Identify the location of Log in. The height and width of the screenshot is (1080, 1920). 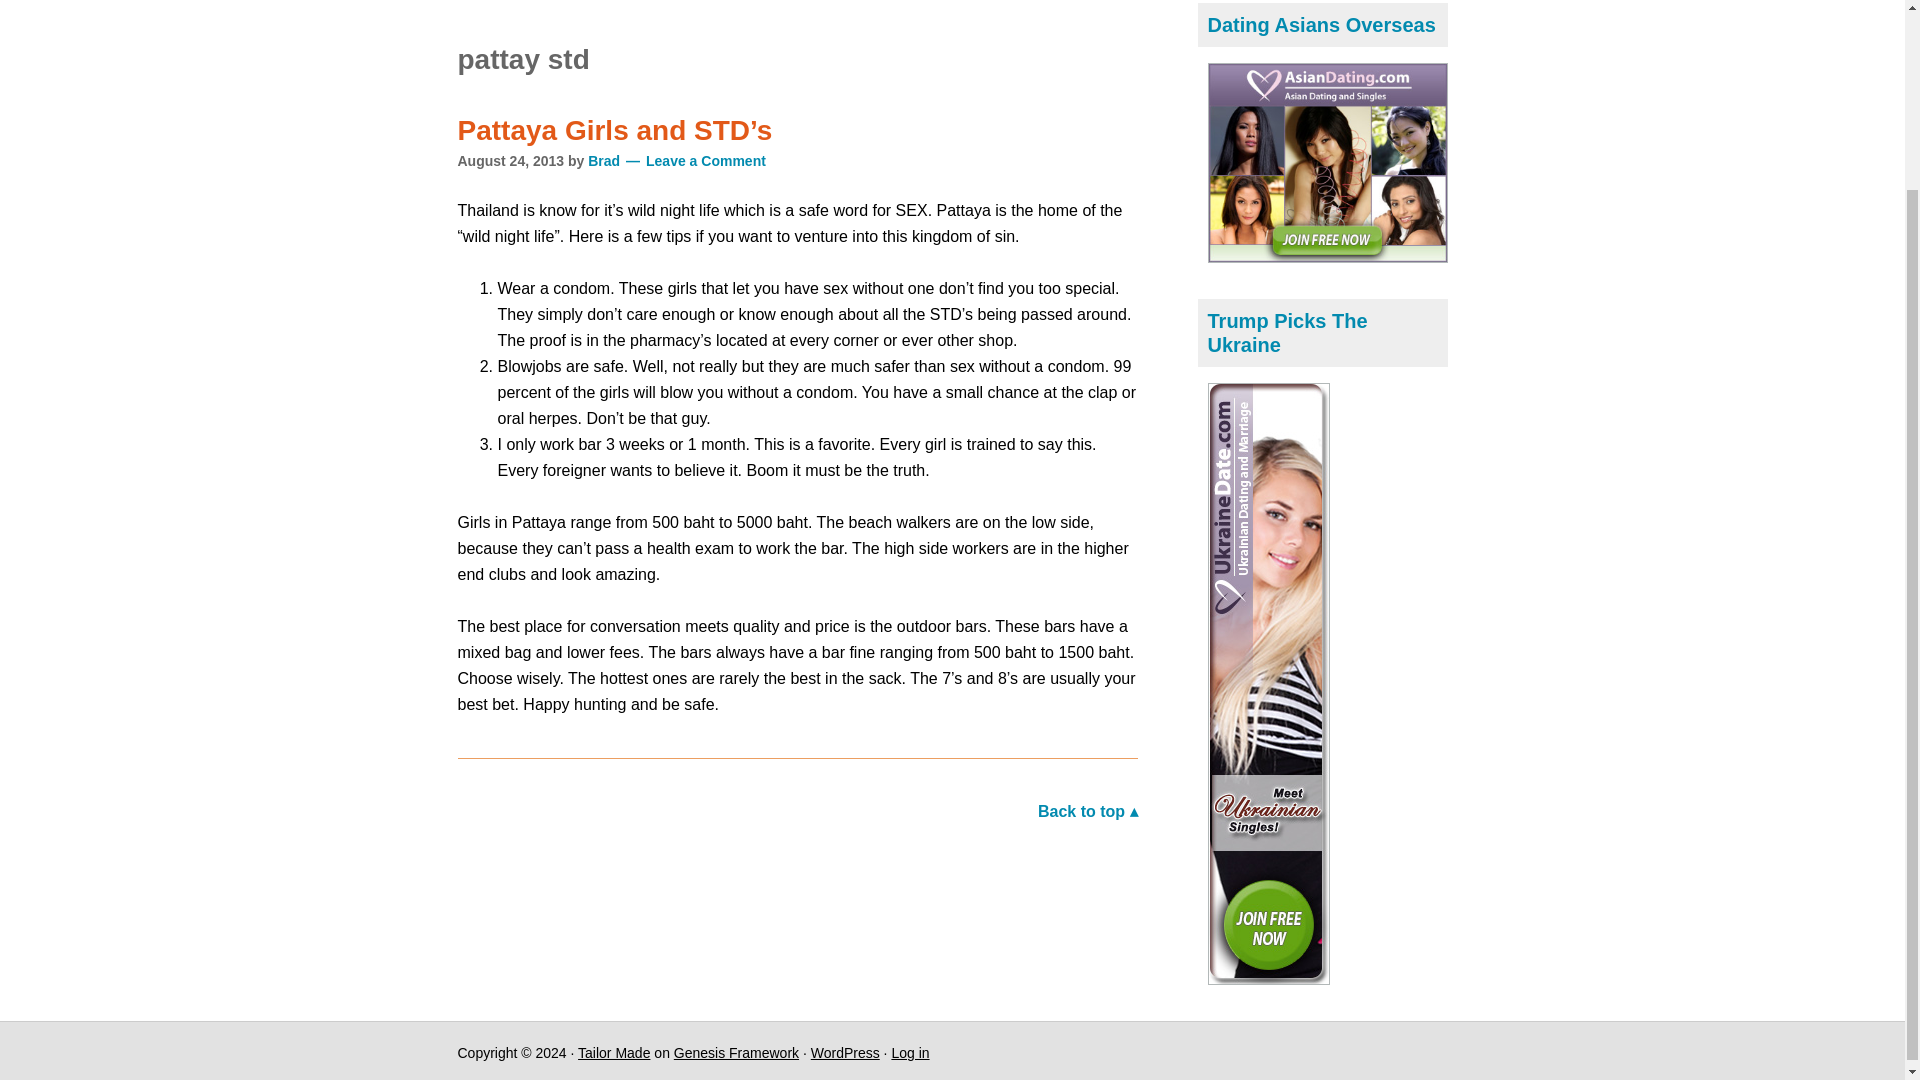
(910, 1052).